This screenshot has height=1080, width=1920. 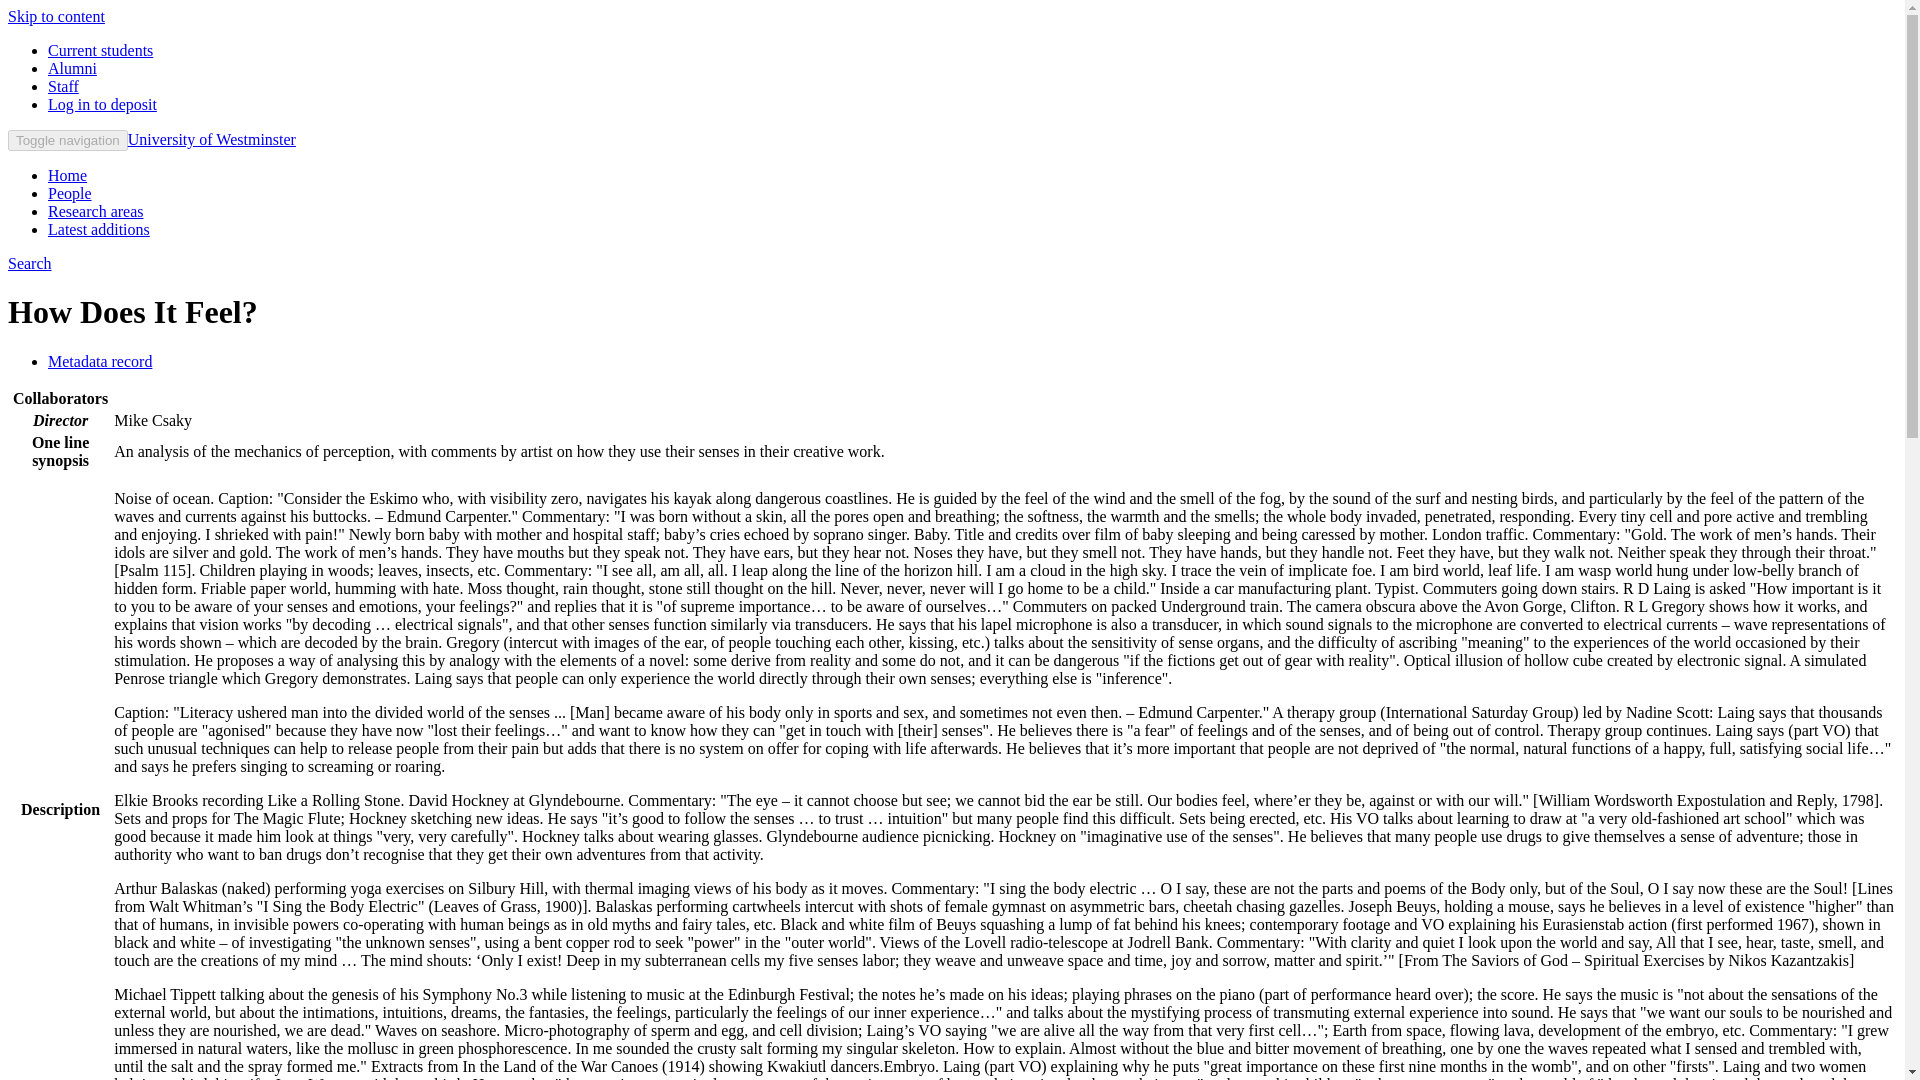 What do you see at coordinates (102, 104) in the screenshot?
I see `Log in to deposit` at bounding box center [102, 104].